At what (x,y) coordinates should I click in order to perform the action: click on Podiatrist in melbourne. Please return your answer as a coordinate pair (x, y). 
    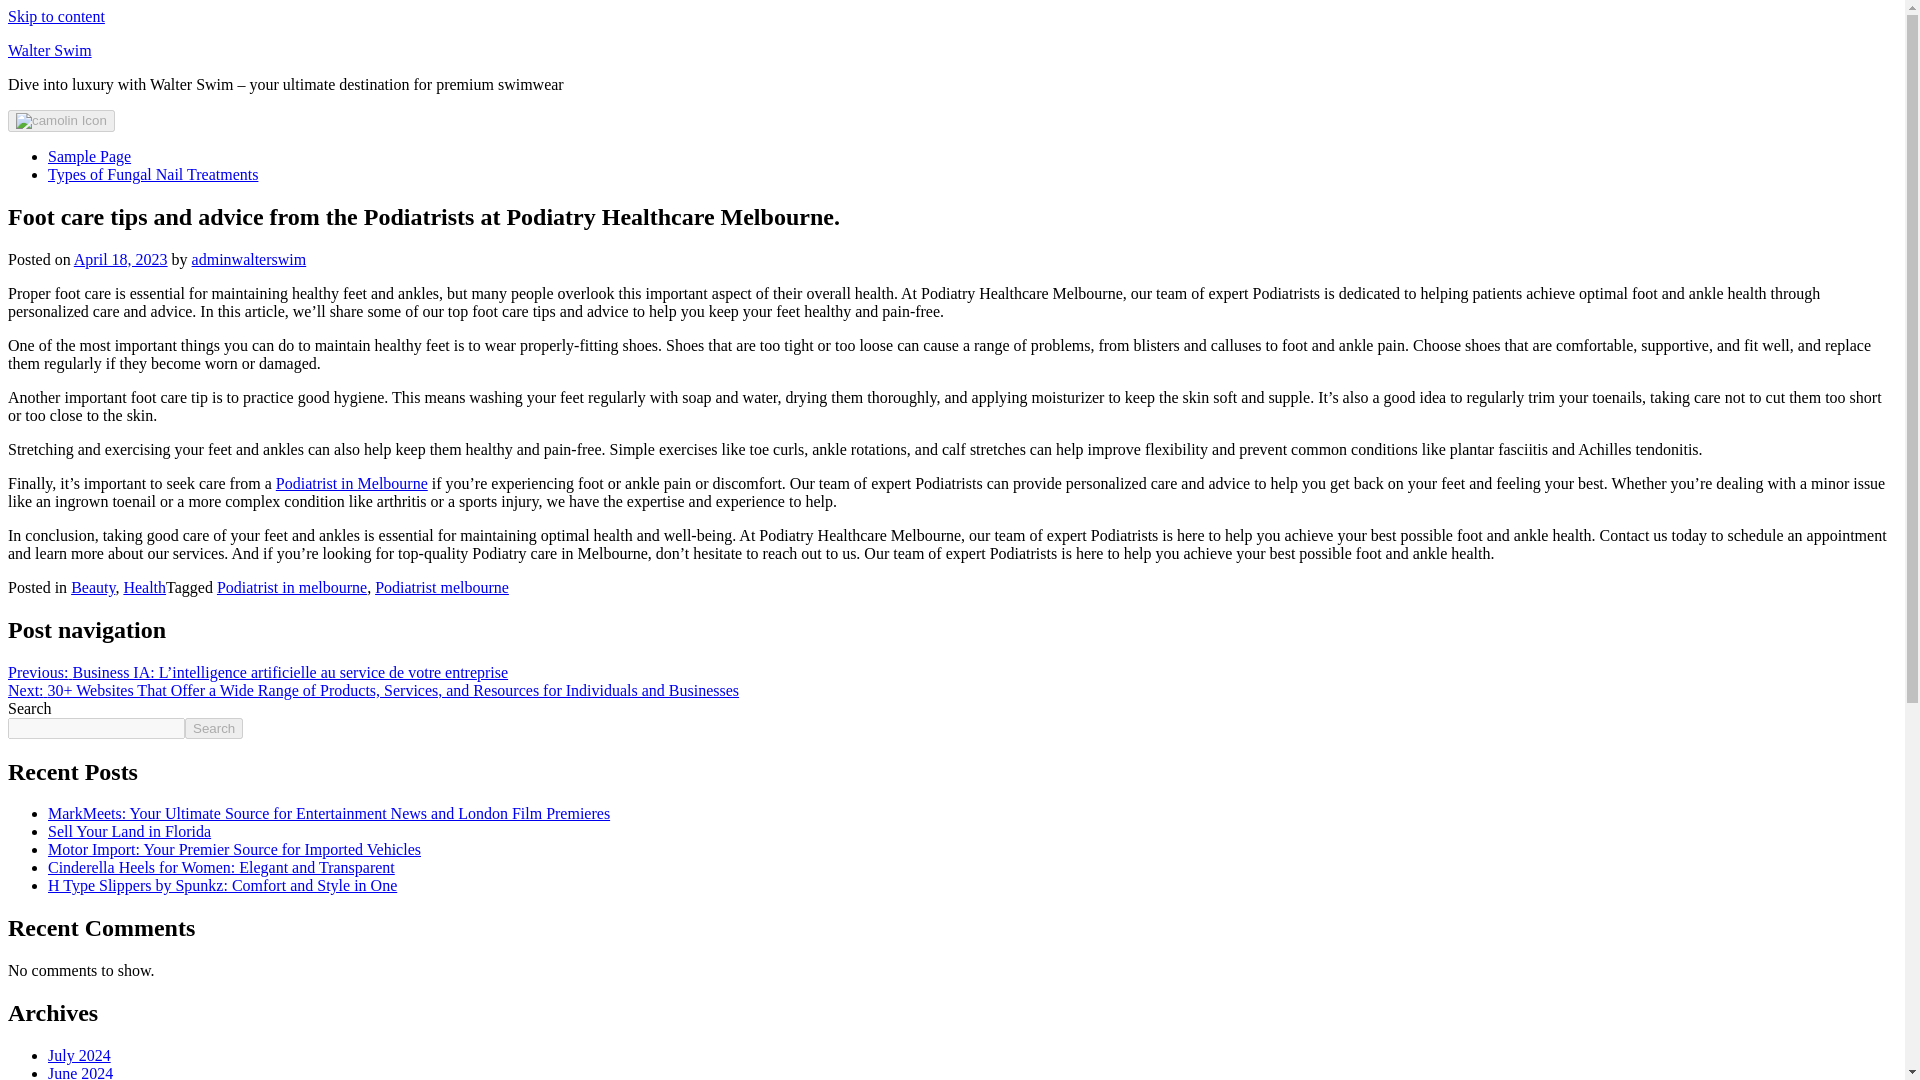
    Looking at the image, I should click on (291, 587).